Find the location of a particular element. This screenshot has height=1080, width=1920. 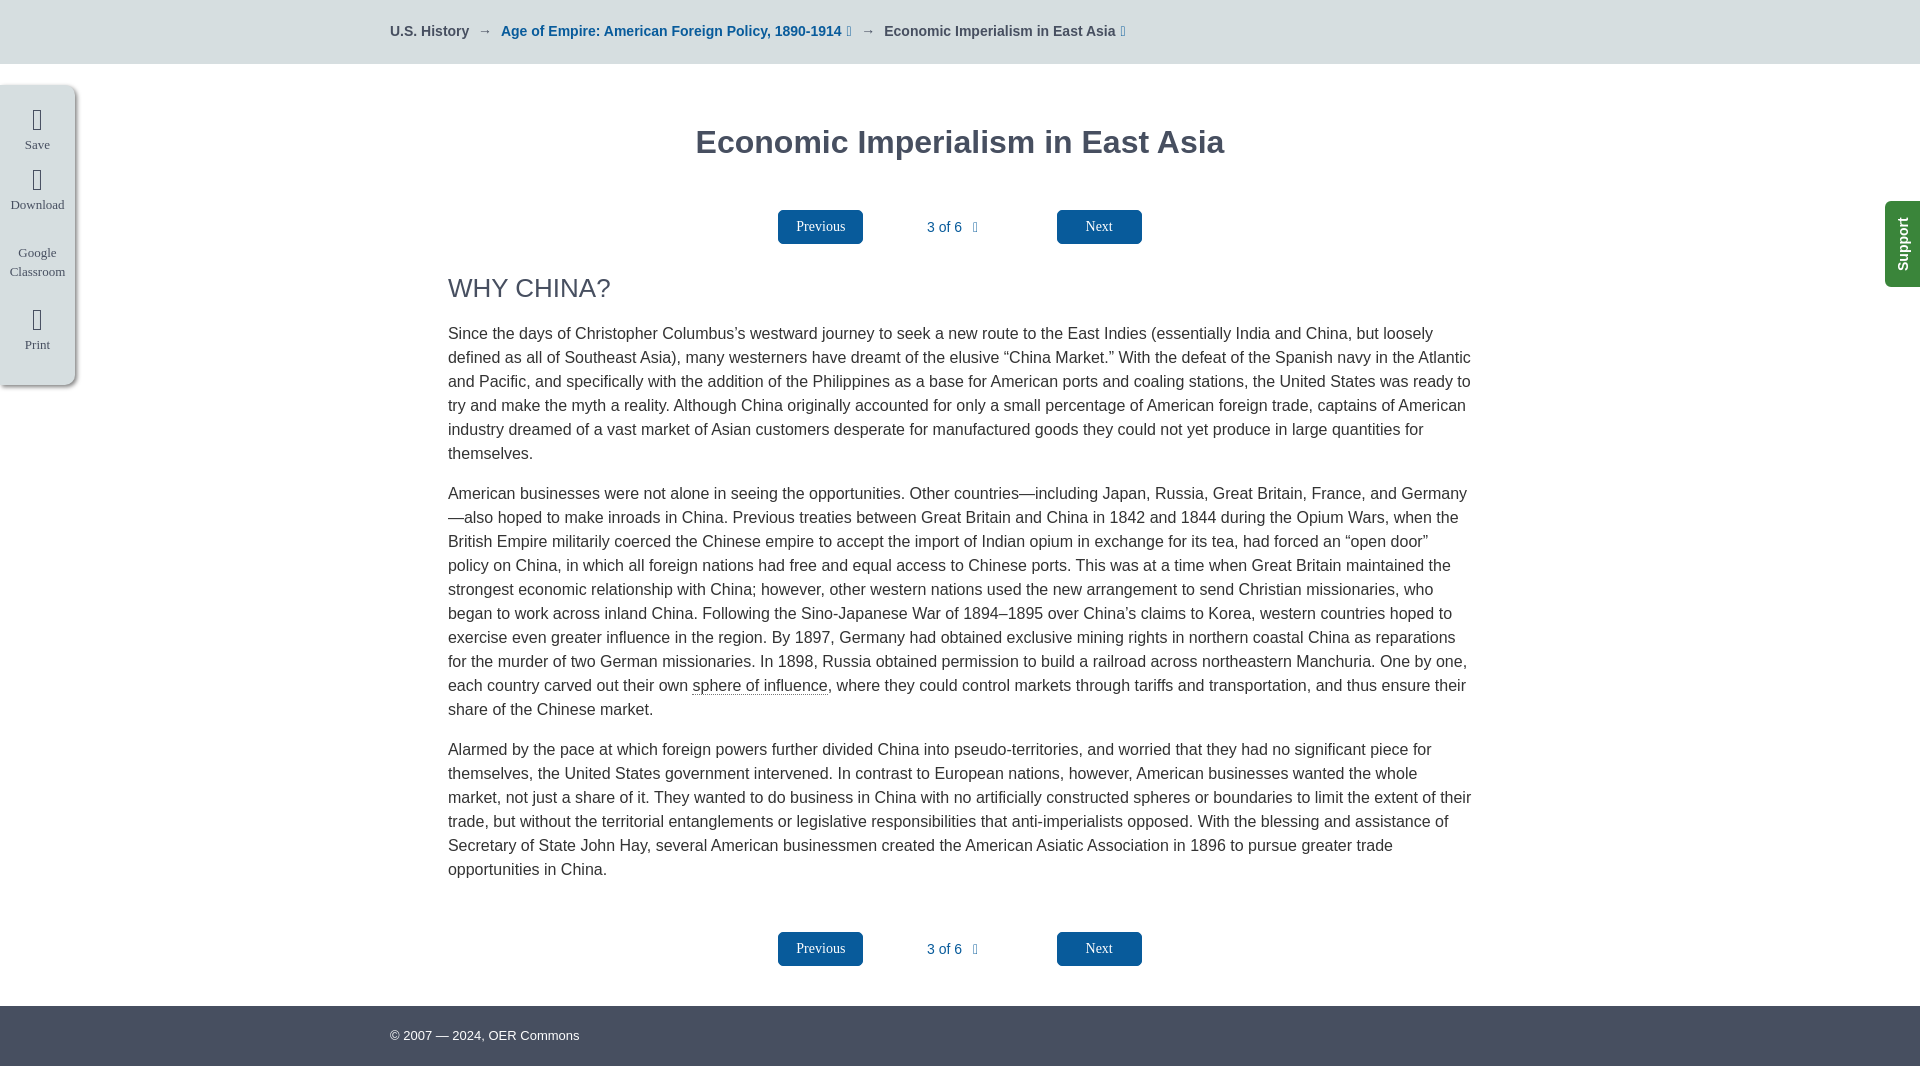

Previous is located at coordinates (820, 948).